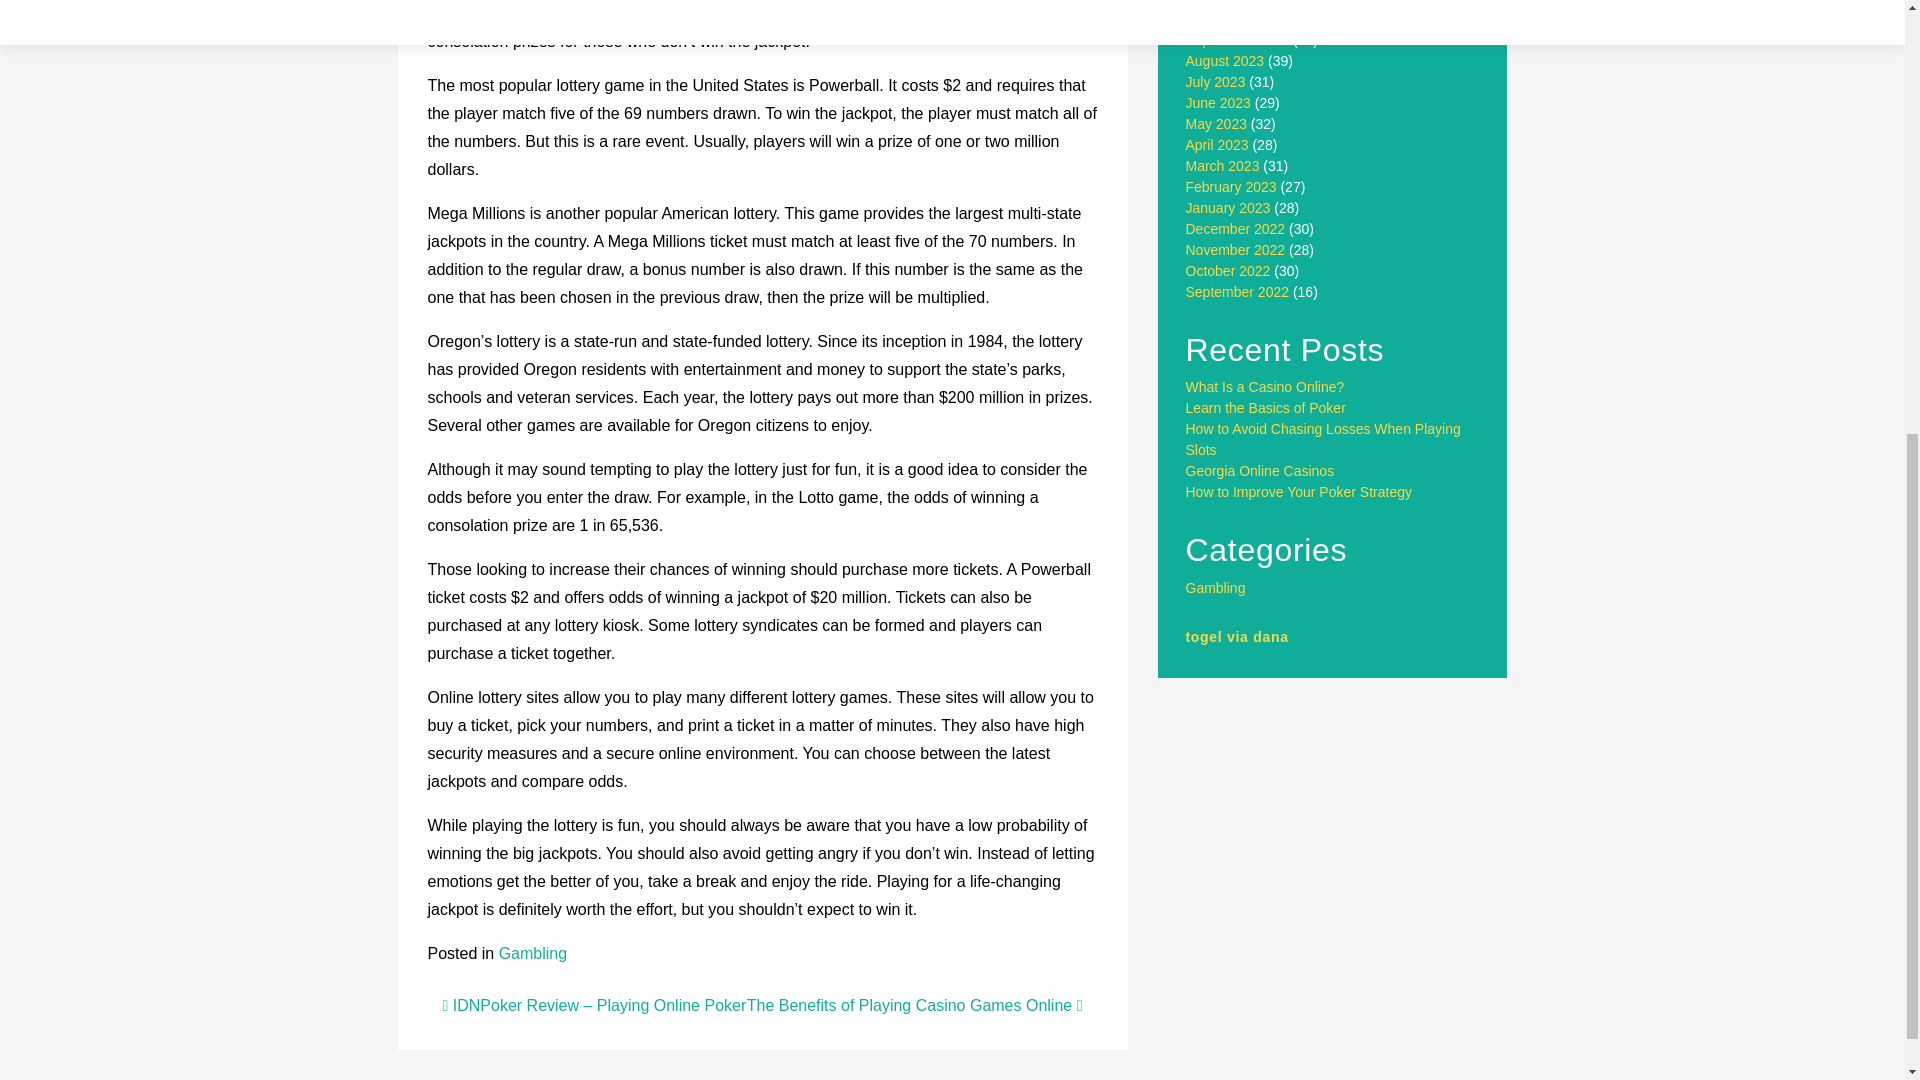  I want to click on March 2023, so click(1222, 165).